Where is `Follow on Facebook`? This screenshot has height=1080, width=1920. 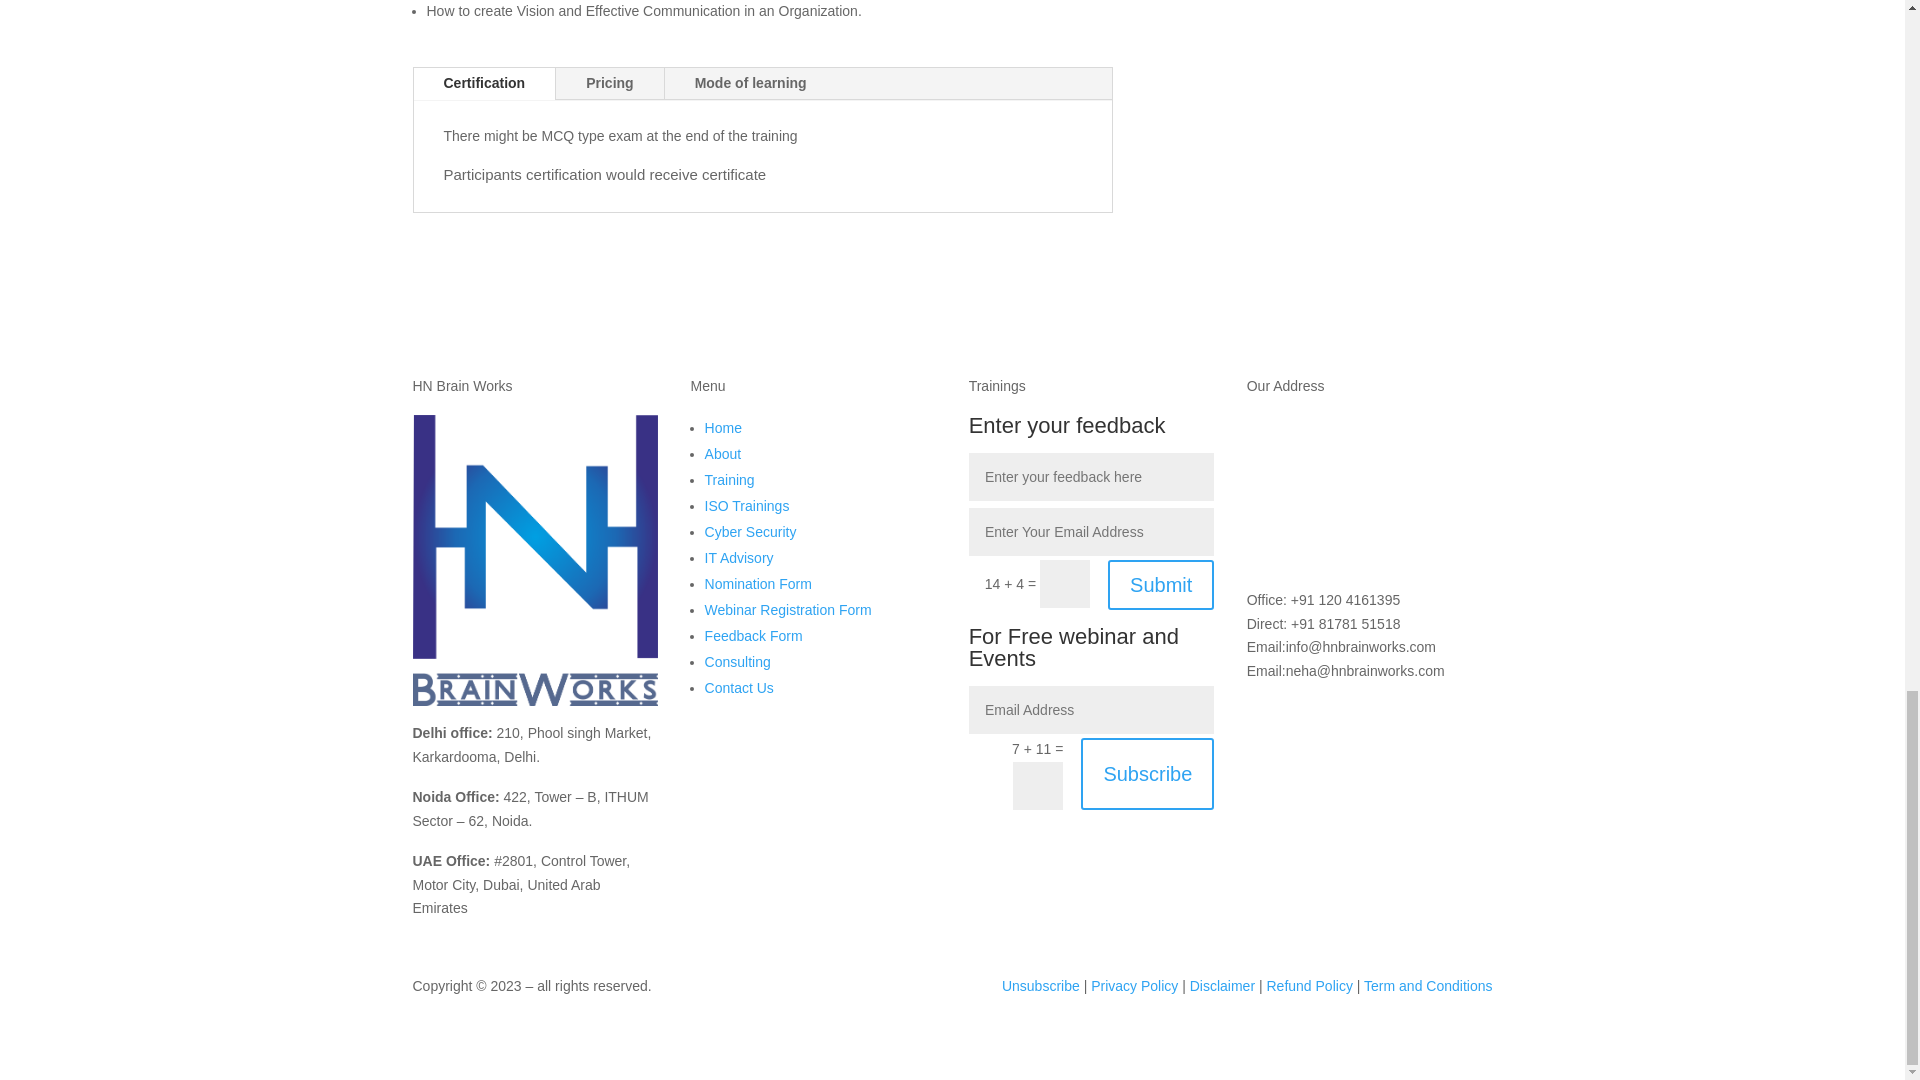 Follow on Facebook is located at coordinates (1262, 716).